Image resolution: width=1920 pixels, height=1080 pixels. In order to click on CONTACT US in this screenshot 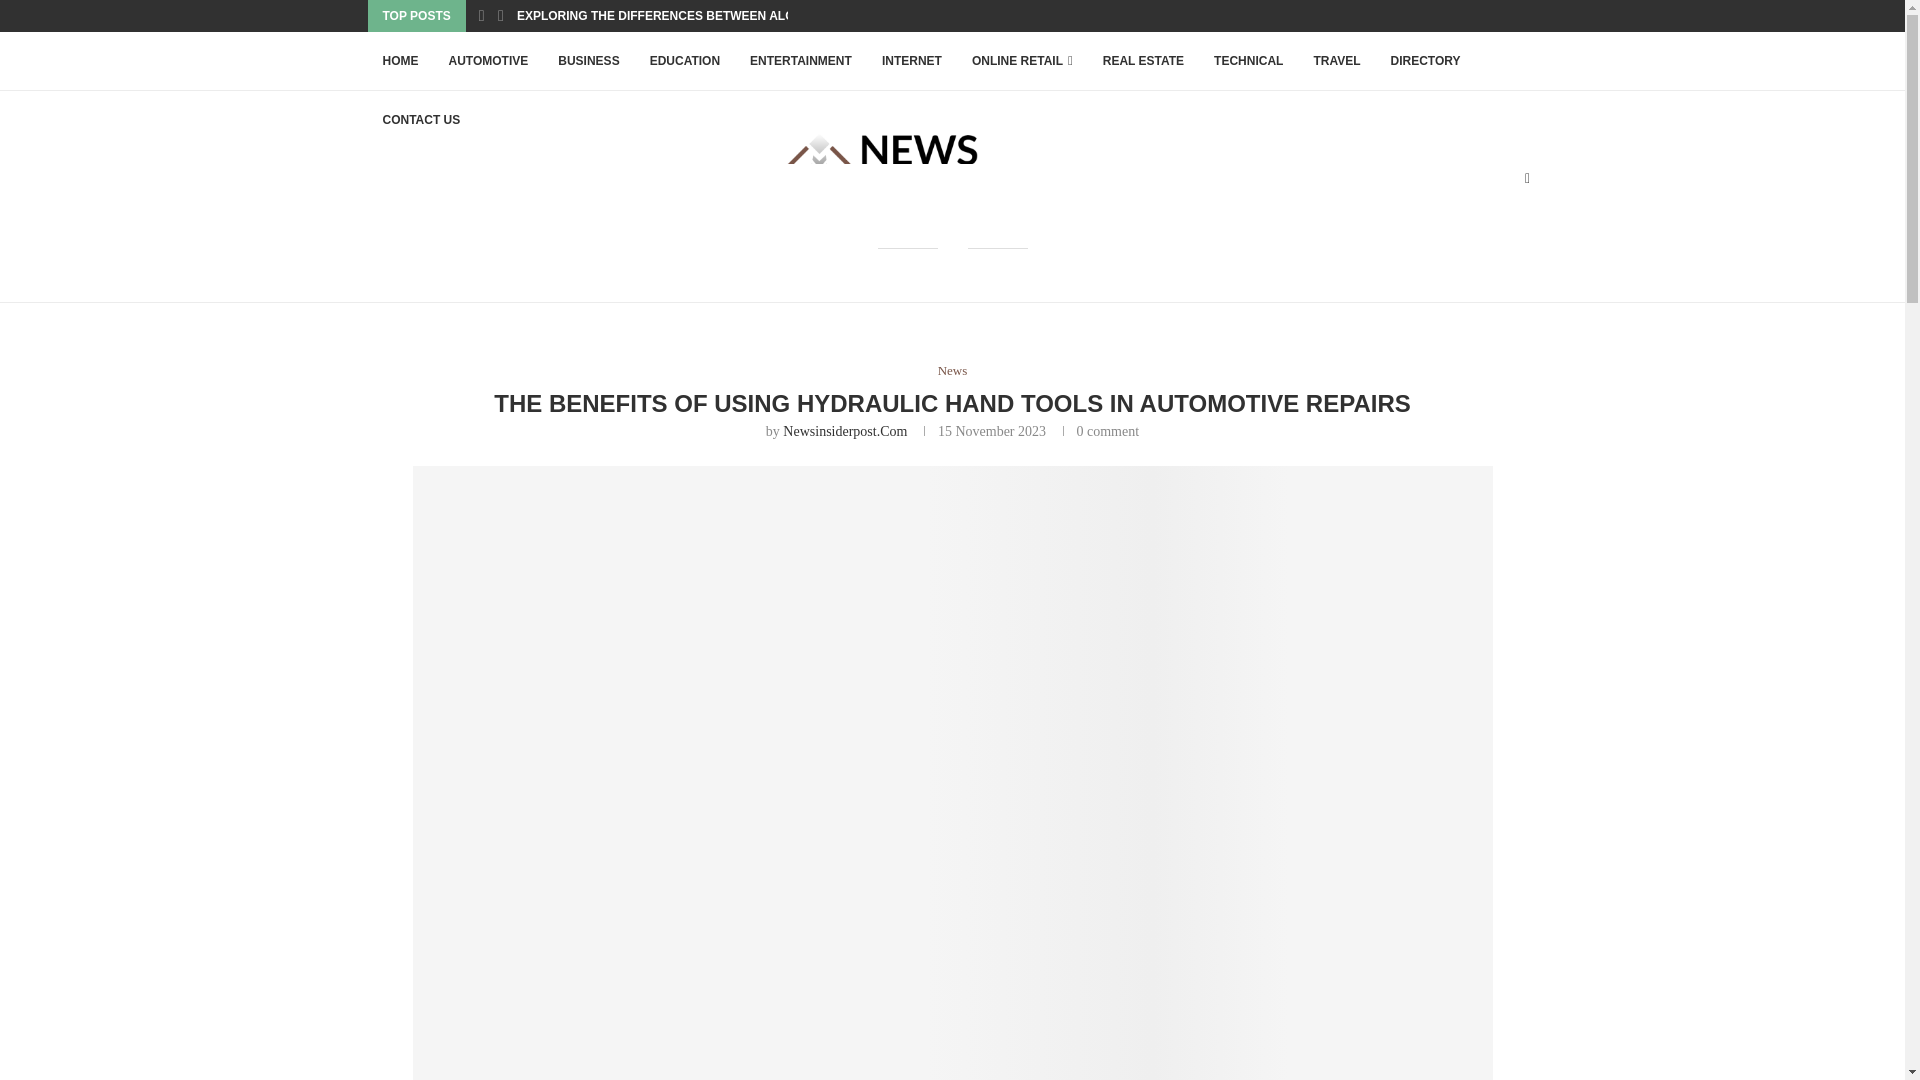, I will do `click(422, 120)`.